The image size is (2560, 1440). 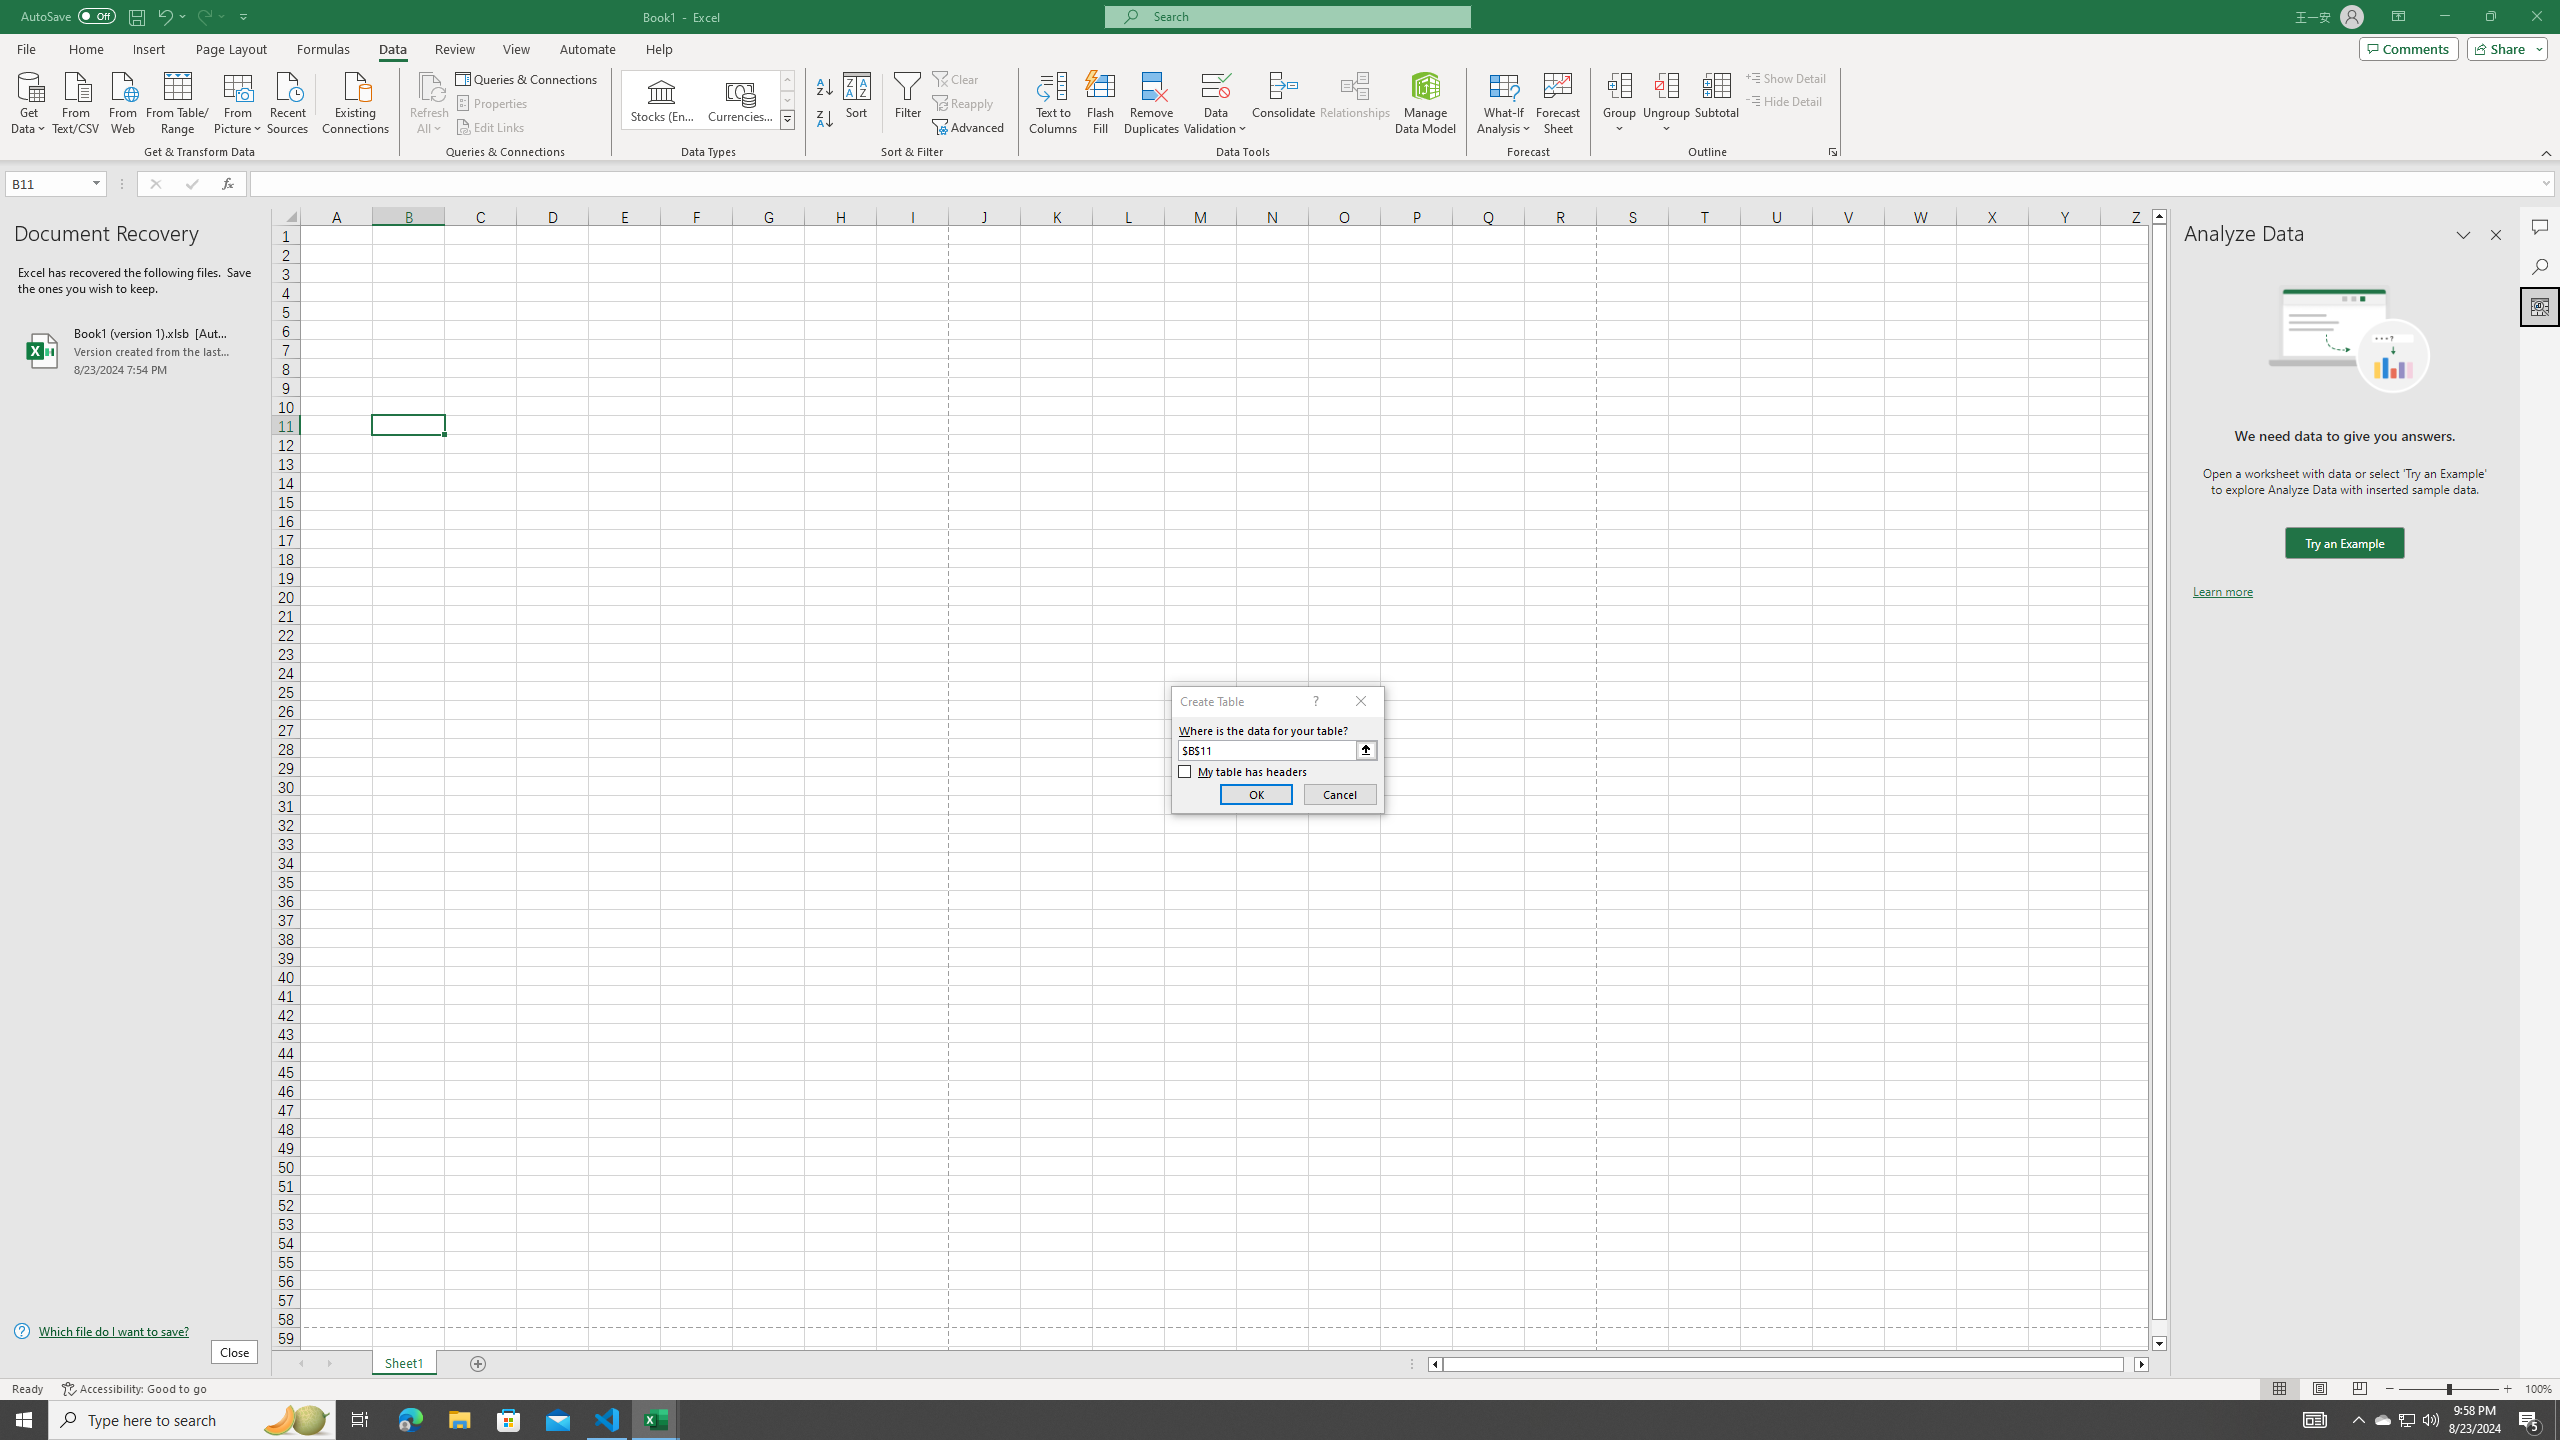 What do you see at coordinates (957, 78) in the screenshot?
I see `Clear` at bounding box center [957, 78].